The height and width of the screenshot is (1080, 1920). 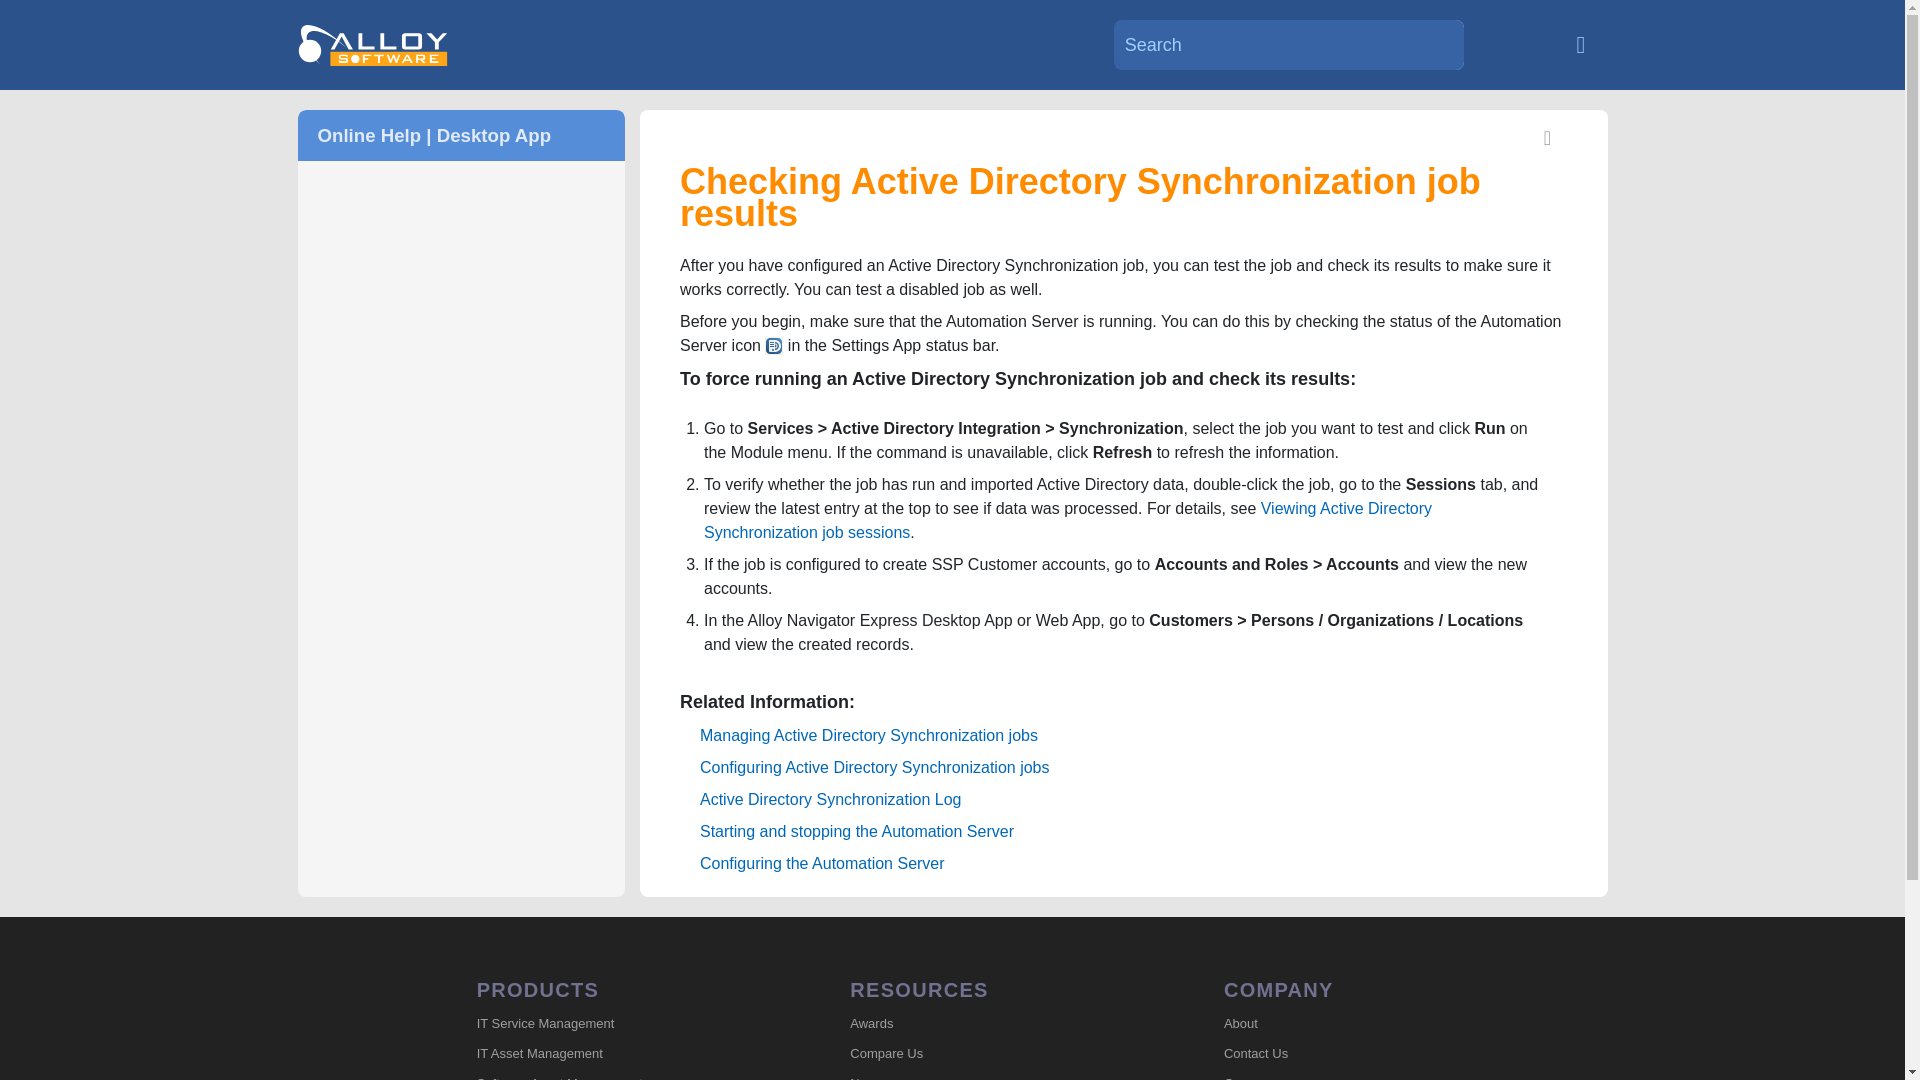 What do you see at coordinates (875, 768) in the screenshot?
I see `Configuring Active Directory Synchronization jobs` at bounding box center [875, 768].